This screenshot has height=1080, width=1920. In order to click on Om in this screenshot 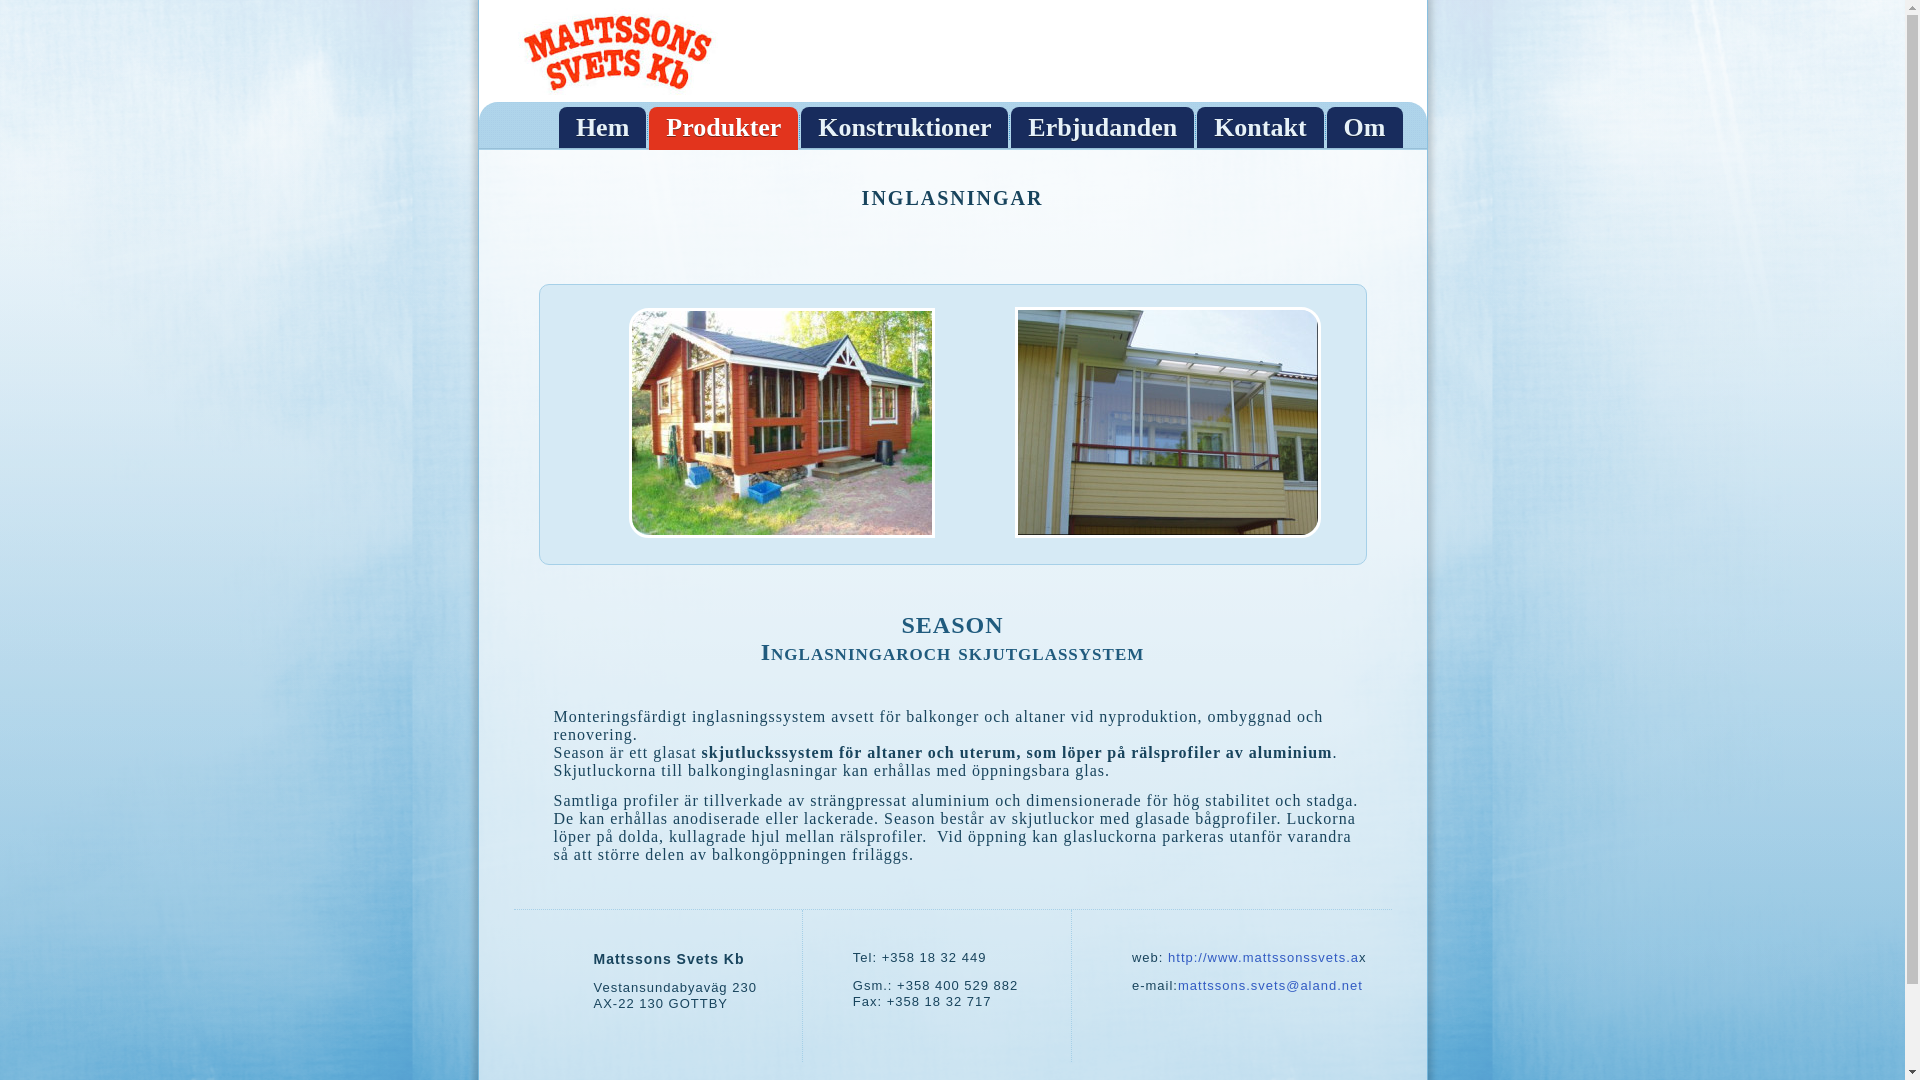, I will do `click(1365, 128)`.